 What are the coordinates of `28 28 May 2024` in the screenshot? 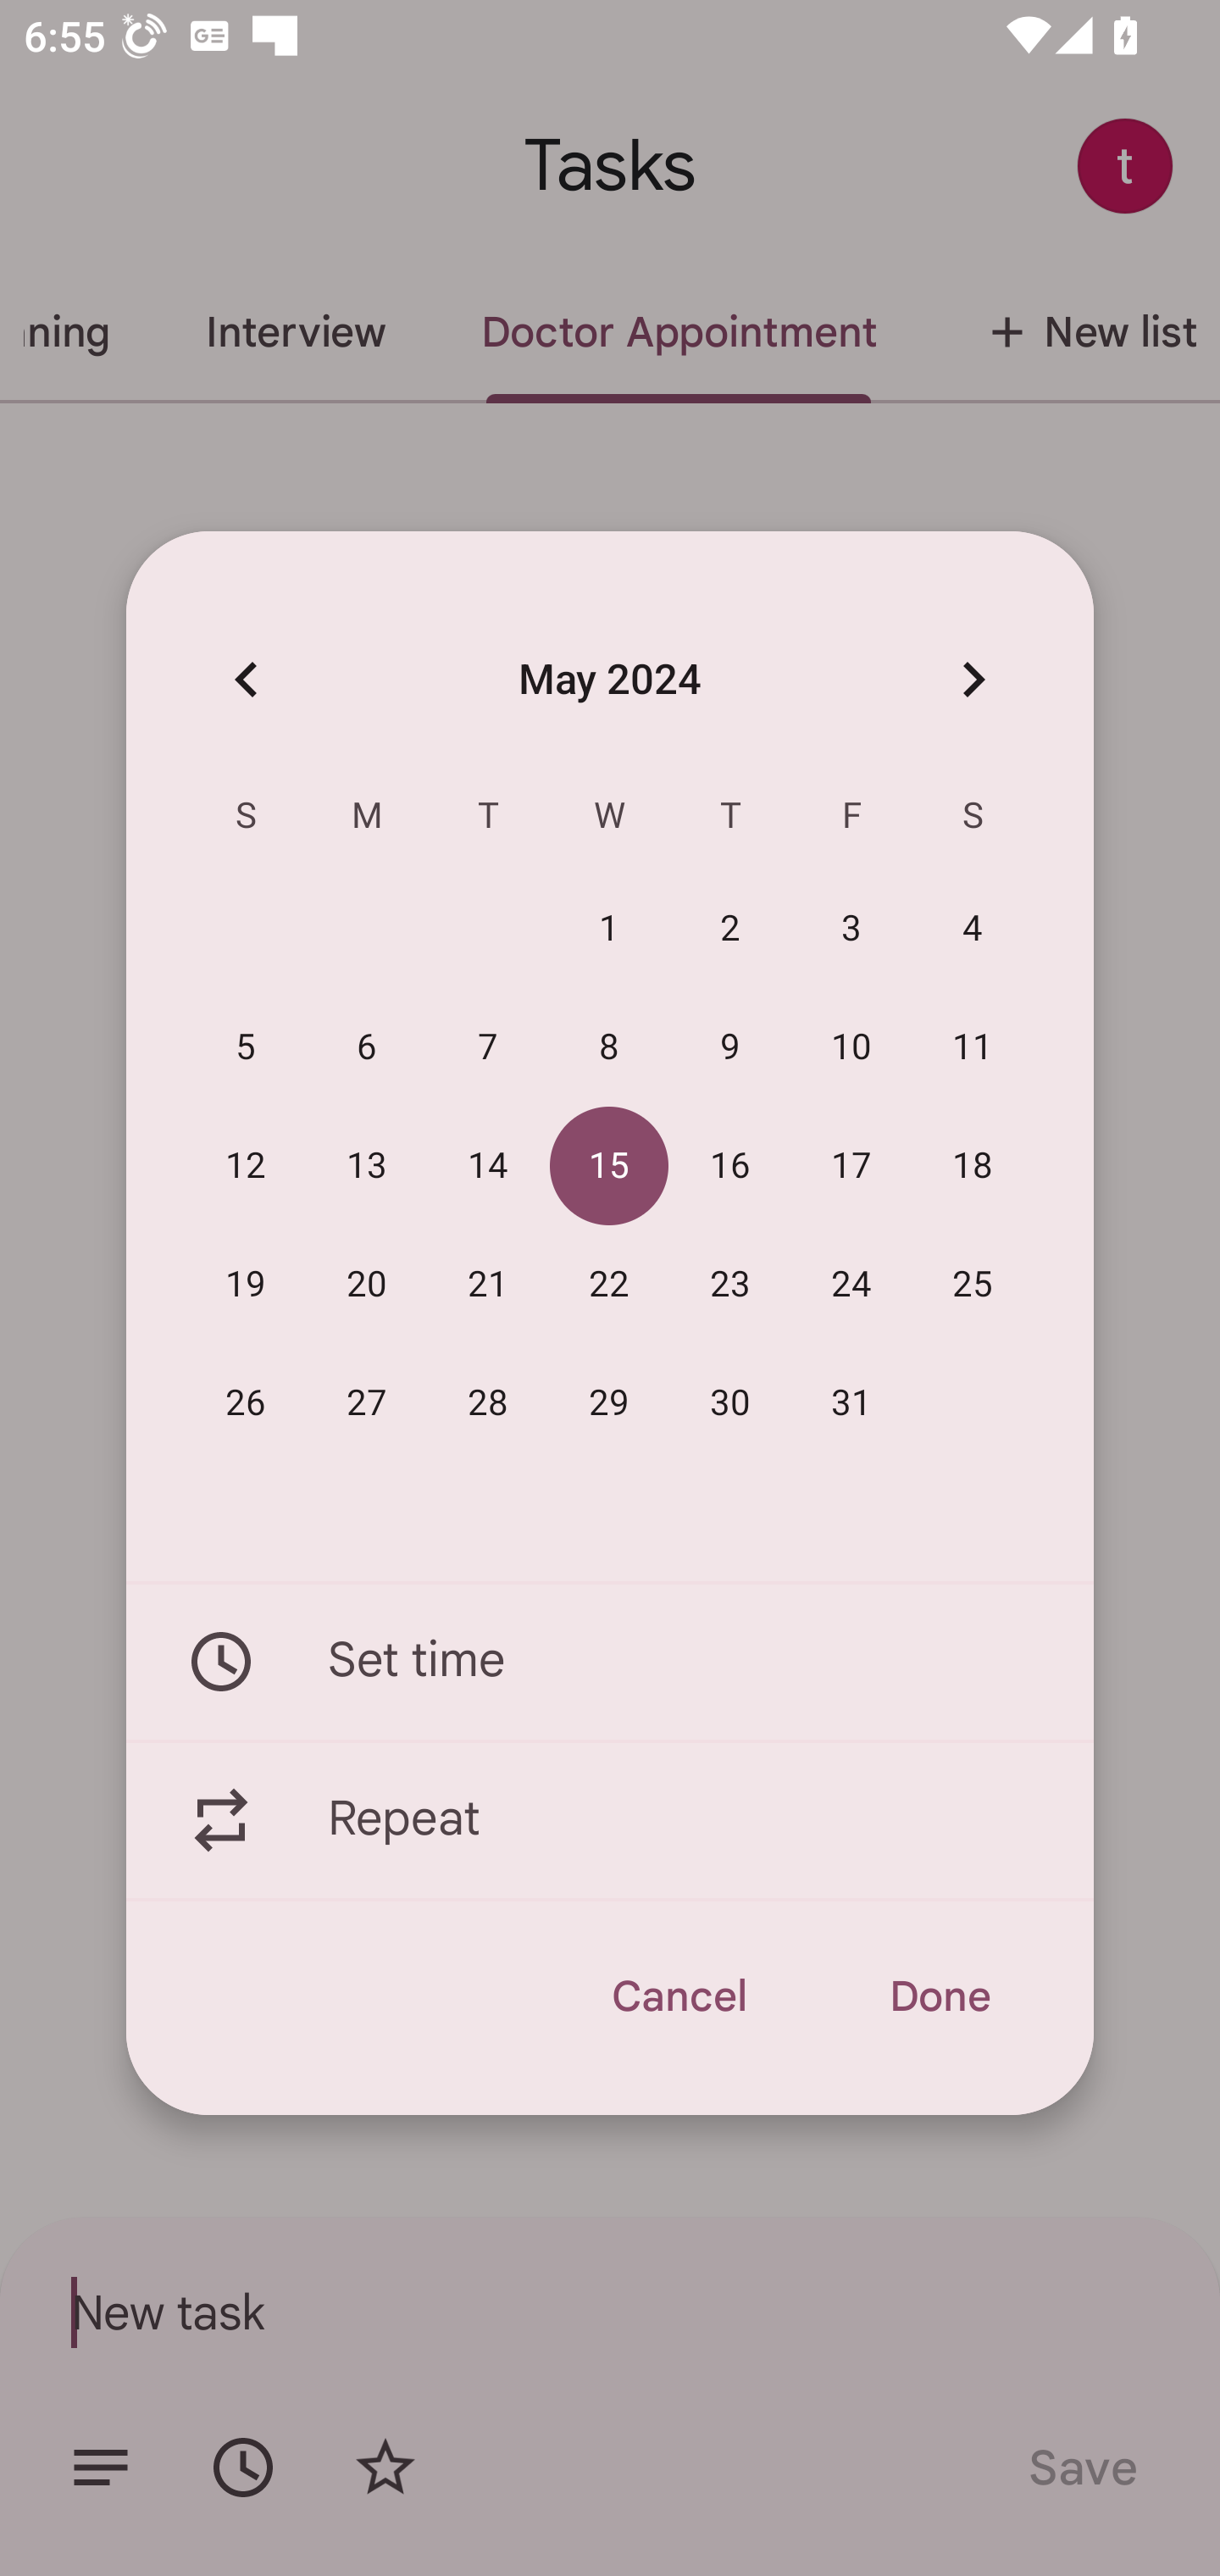 It's located at (488, 1403).